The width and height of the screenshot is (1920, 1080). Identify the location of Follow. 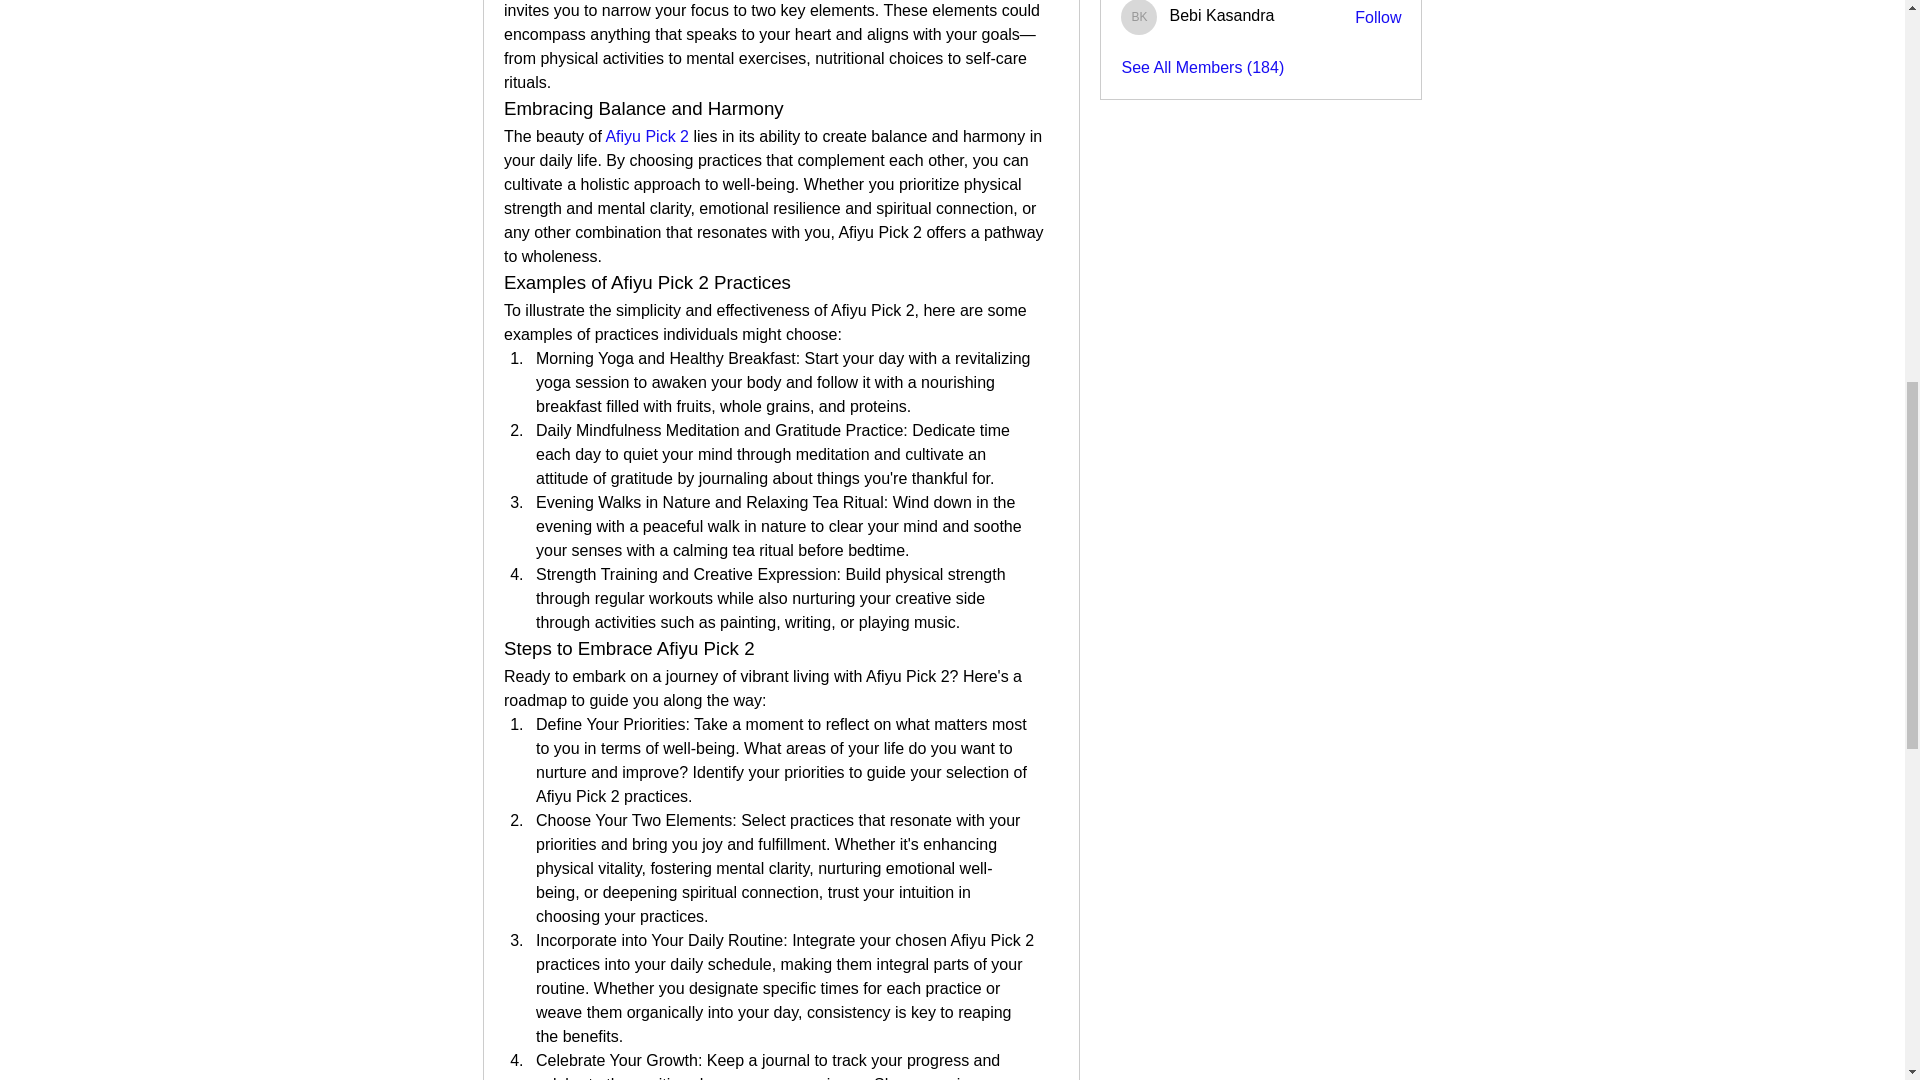
(1378, 18).